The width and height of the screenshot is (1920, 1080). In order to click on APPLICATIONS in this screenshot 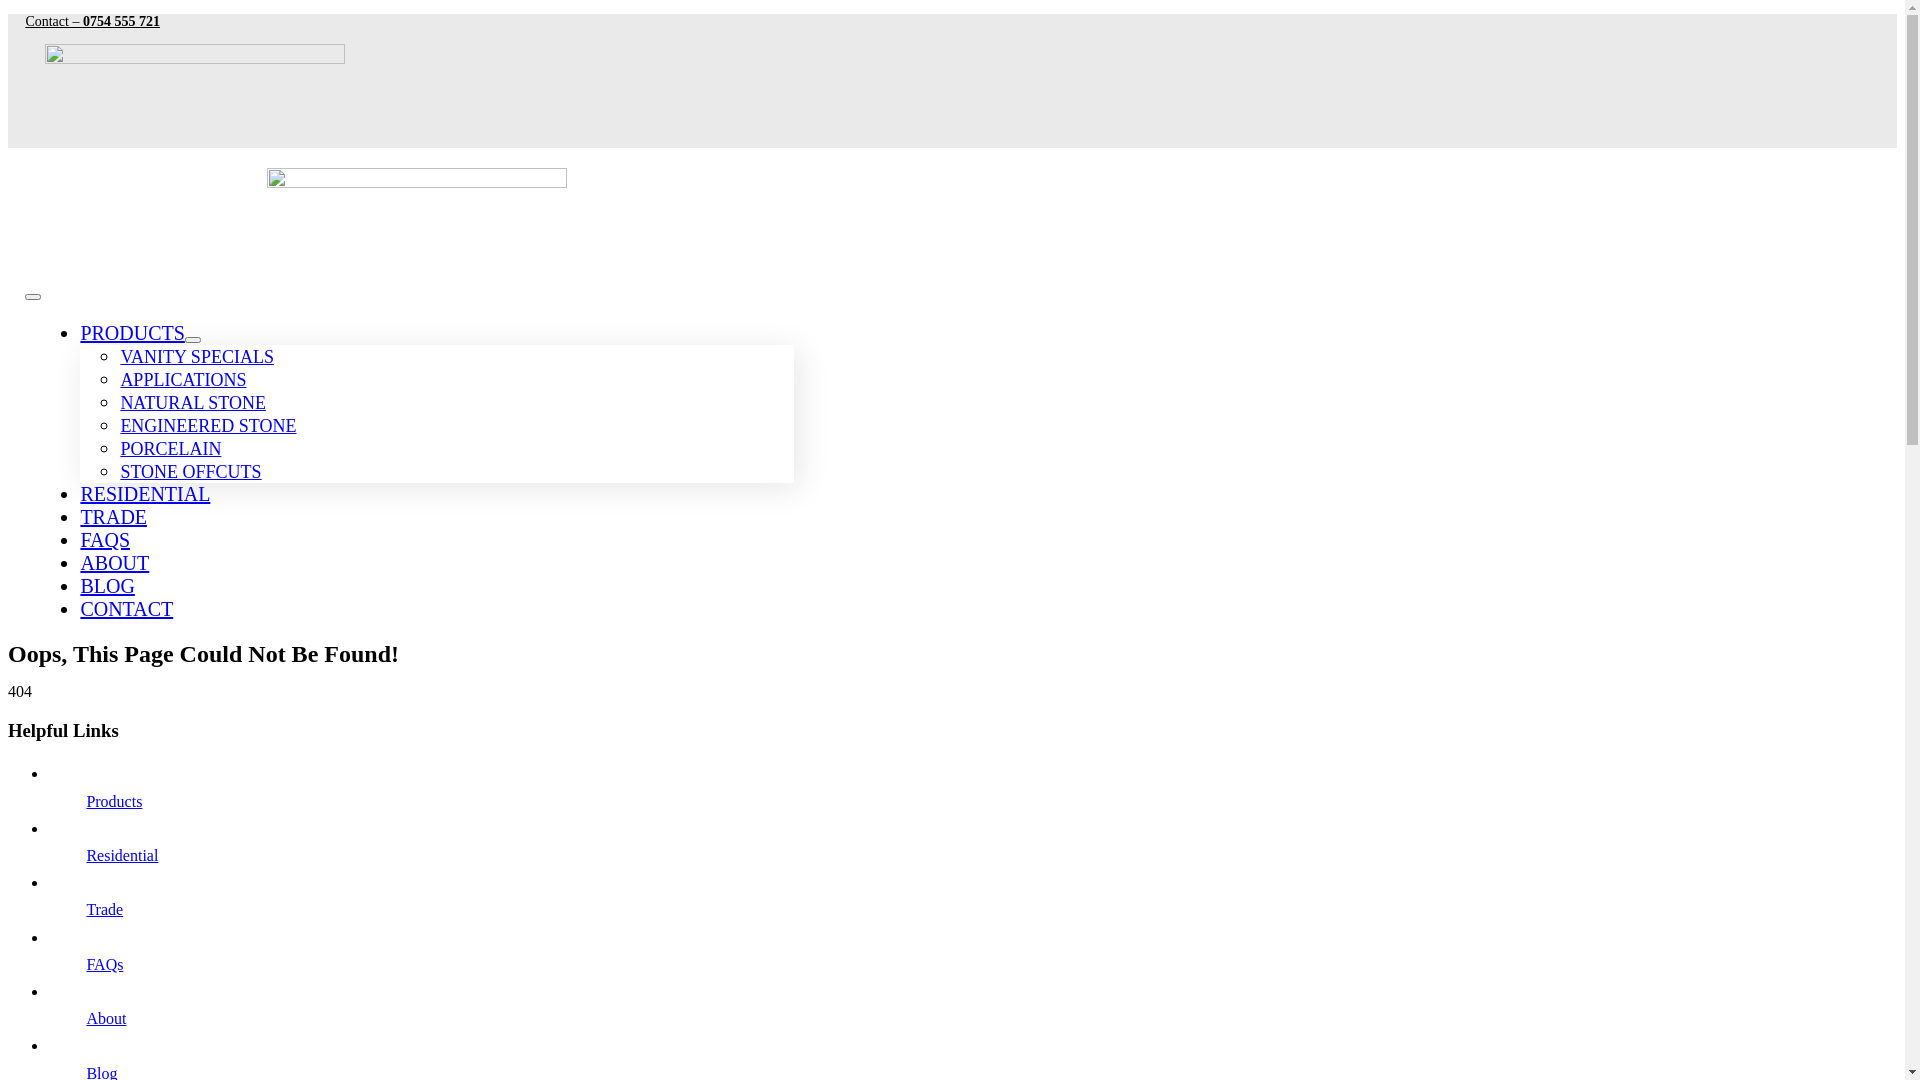, I will do `click(182, 380)`.